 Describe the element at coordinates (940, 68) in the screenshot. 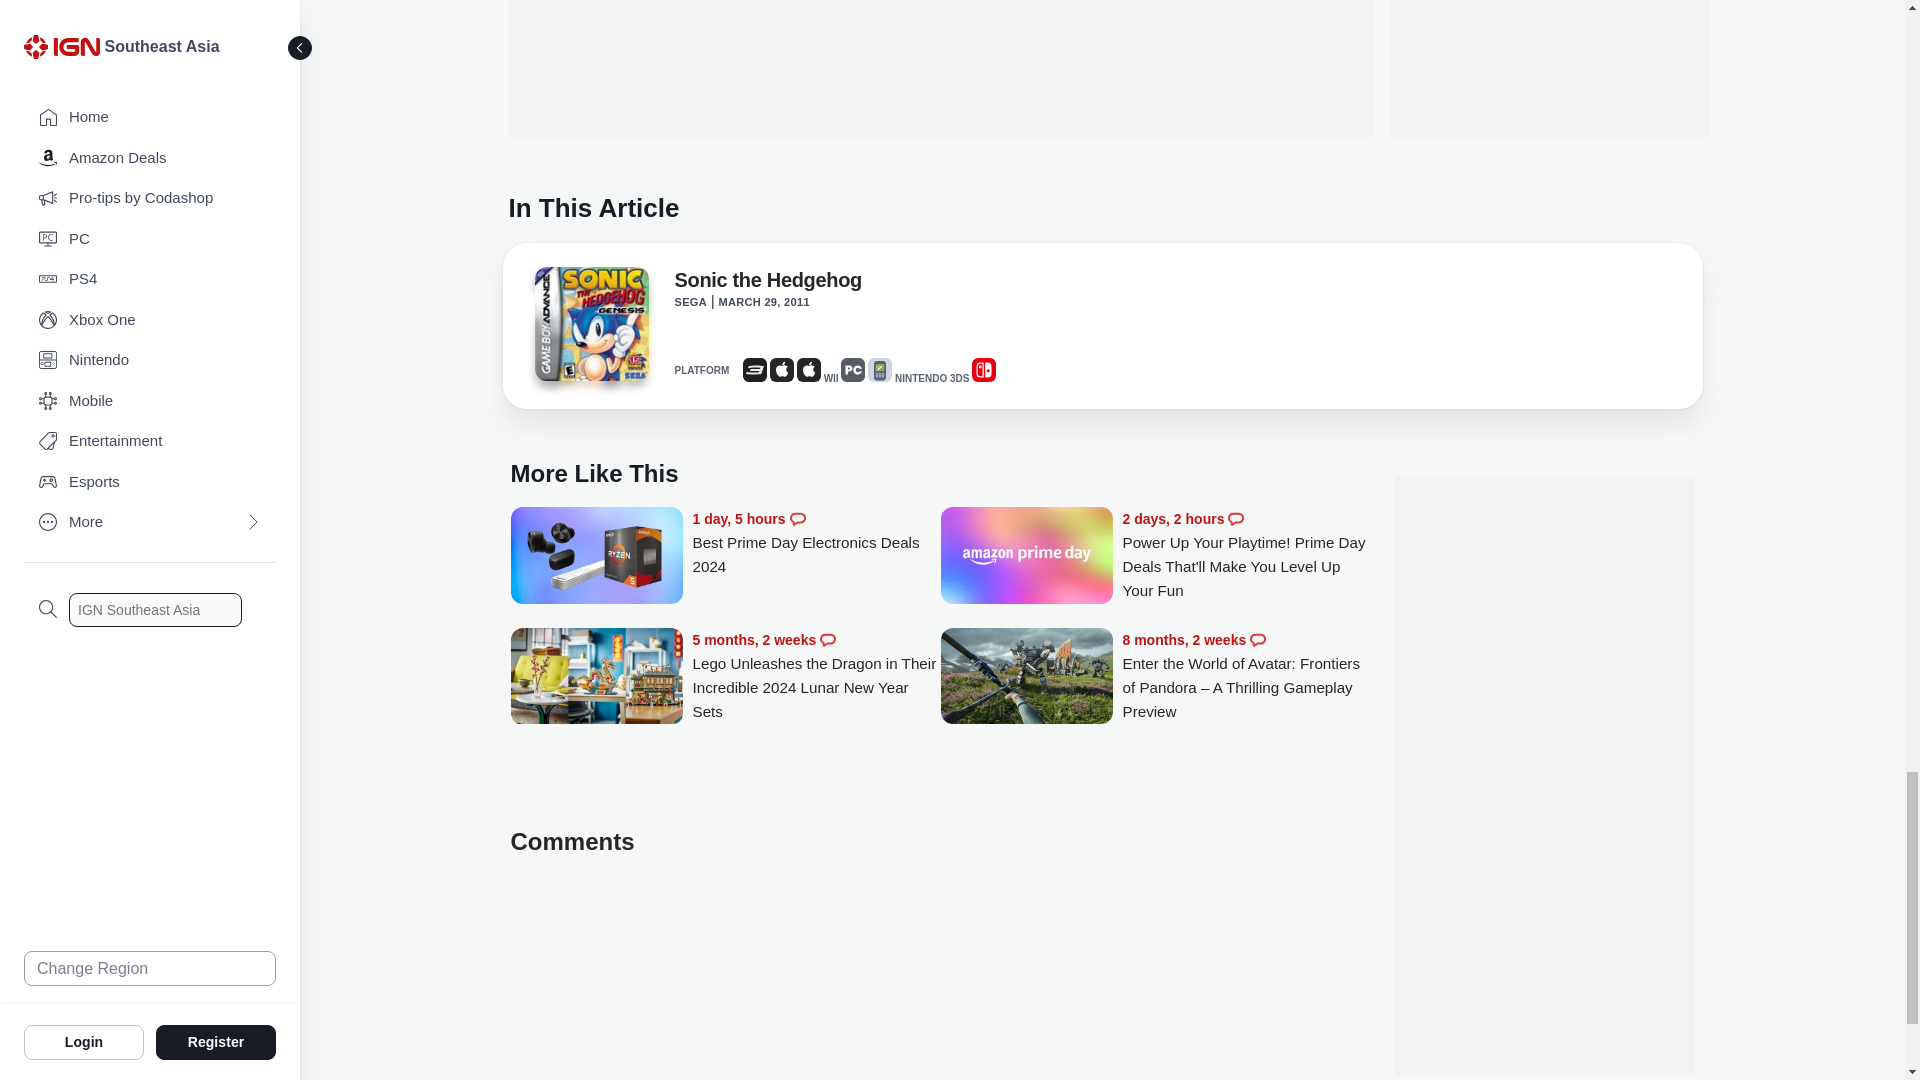

I see `3rd party ad content` at that location.